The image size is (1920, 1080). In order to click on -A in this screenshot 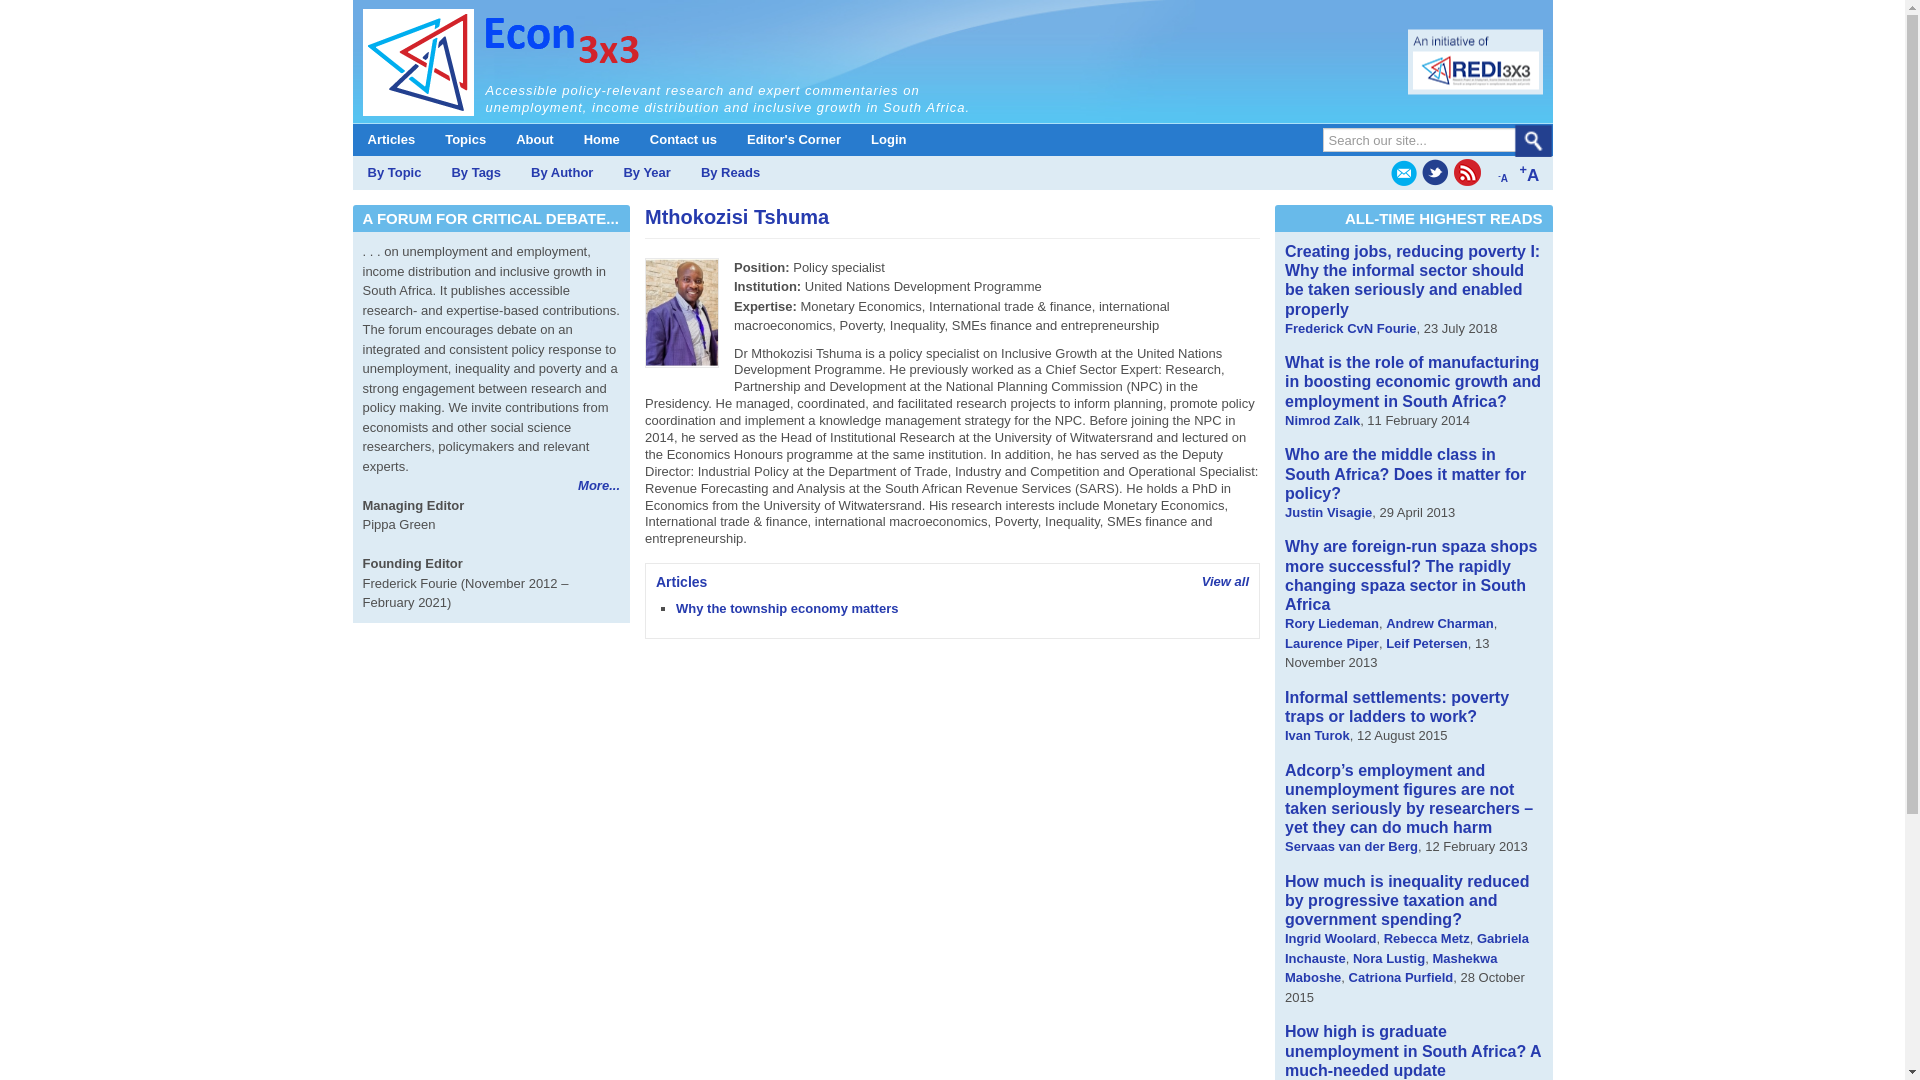, I will do `click(1502, 173)`.